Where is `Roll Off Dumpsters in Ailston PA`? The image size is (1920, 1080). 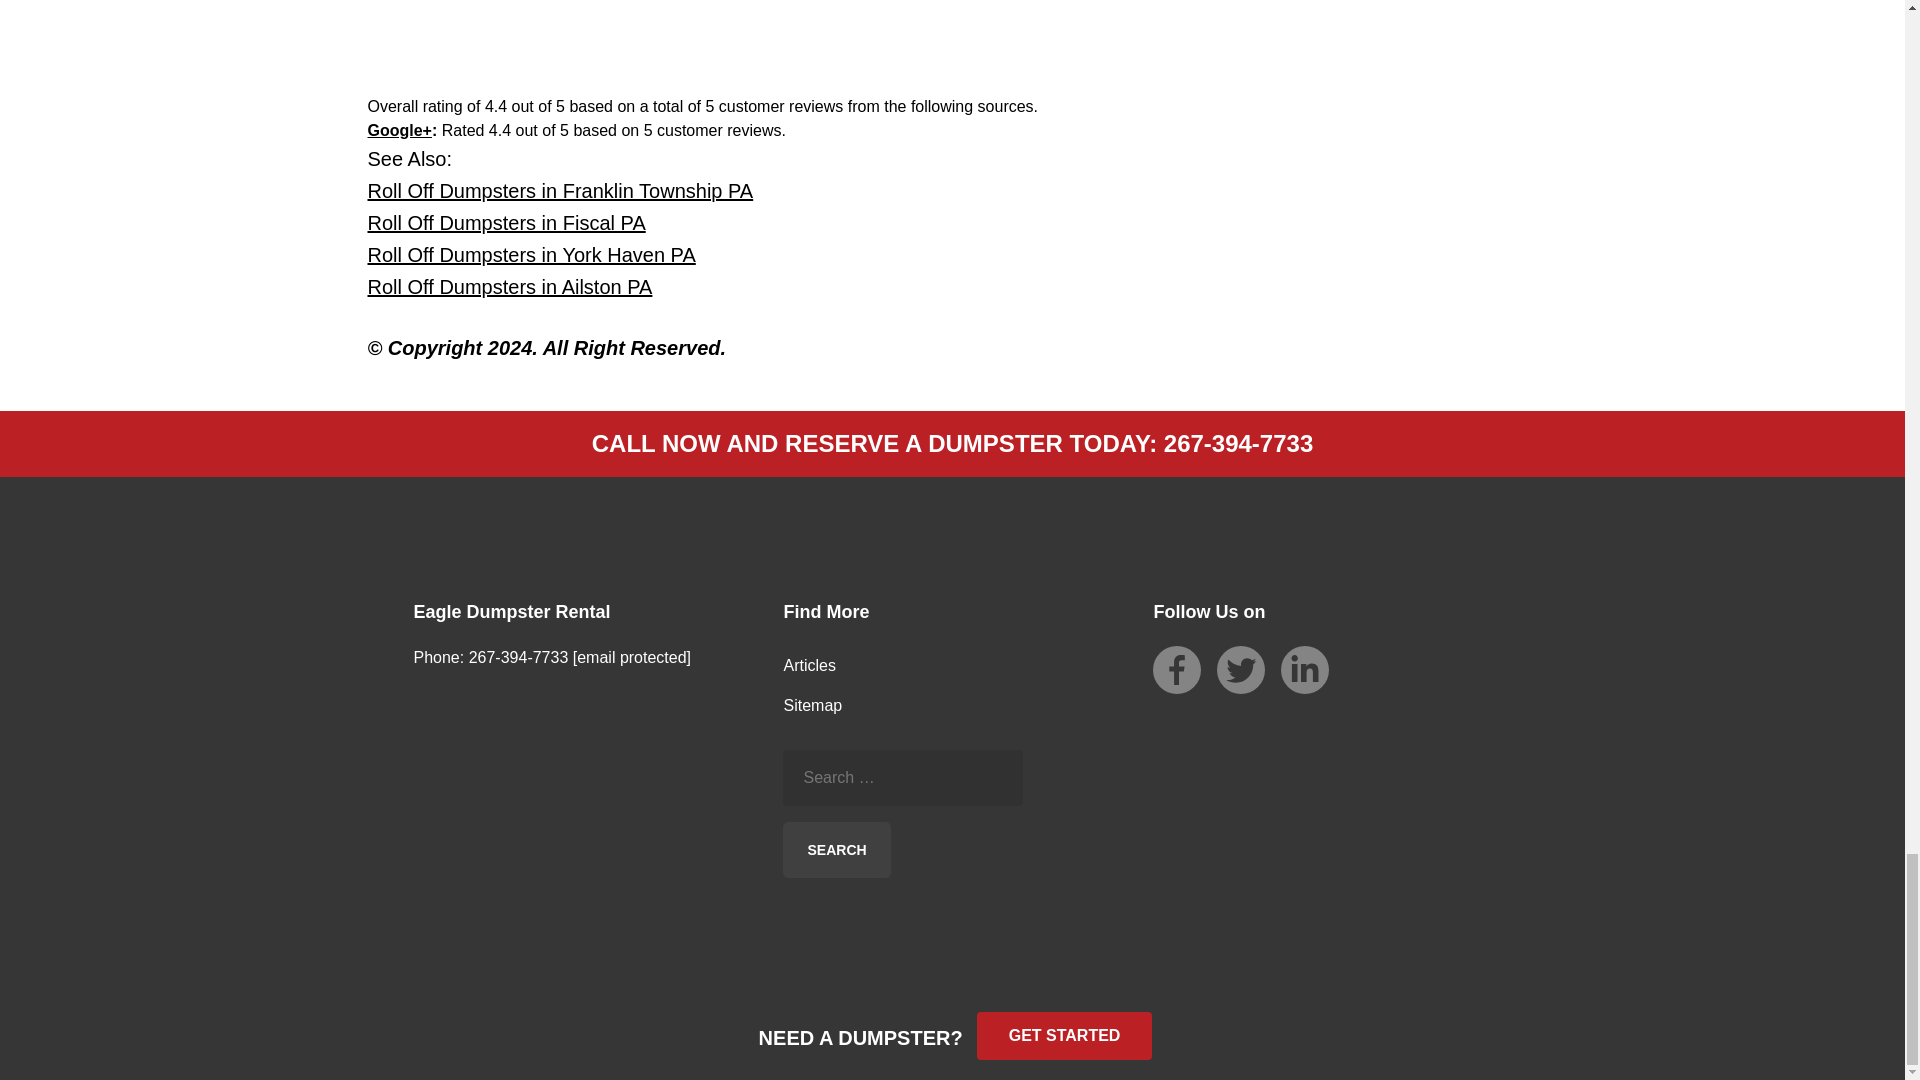
Roll Off Dumpsters in Ailston PA is located at coordinates (510, 286).